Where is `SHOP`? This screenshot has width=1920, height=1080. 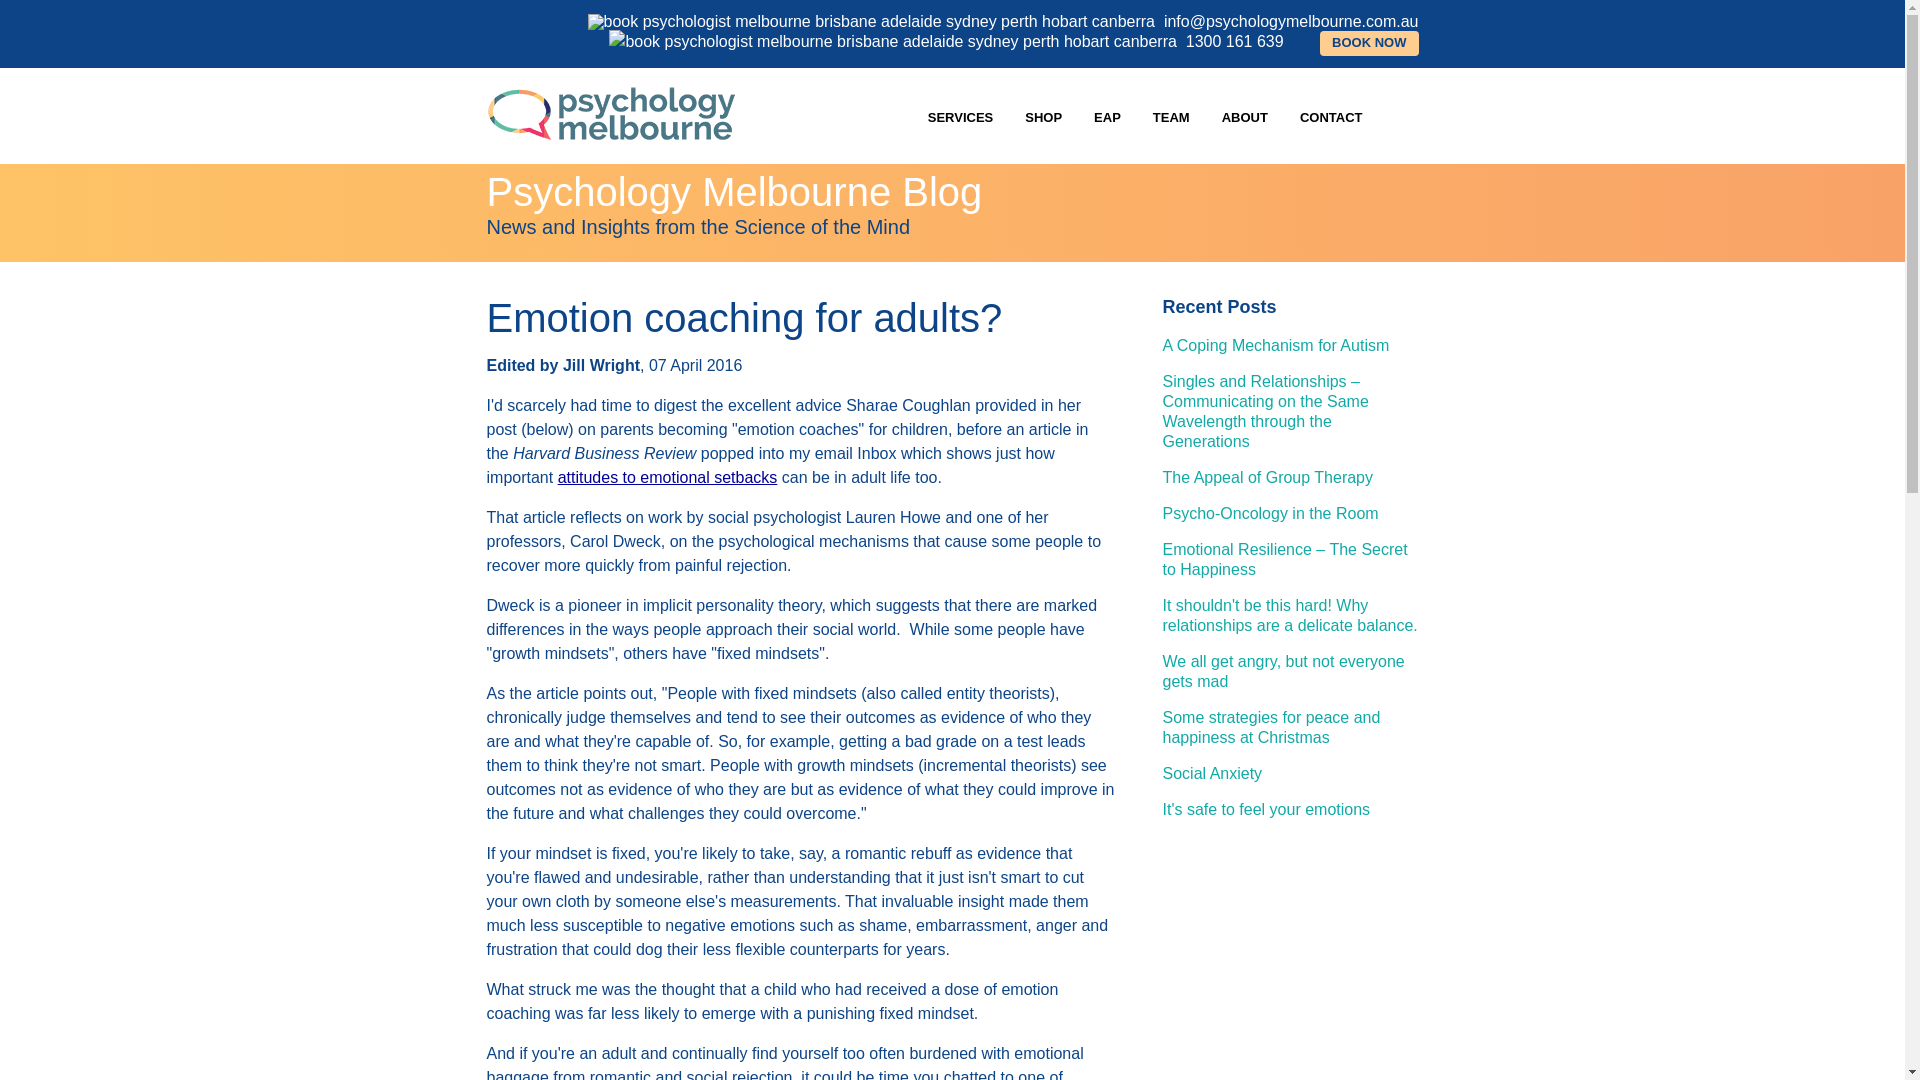 SHOP is located at coordinates (1043, 117).